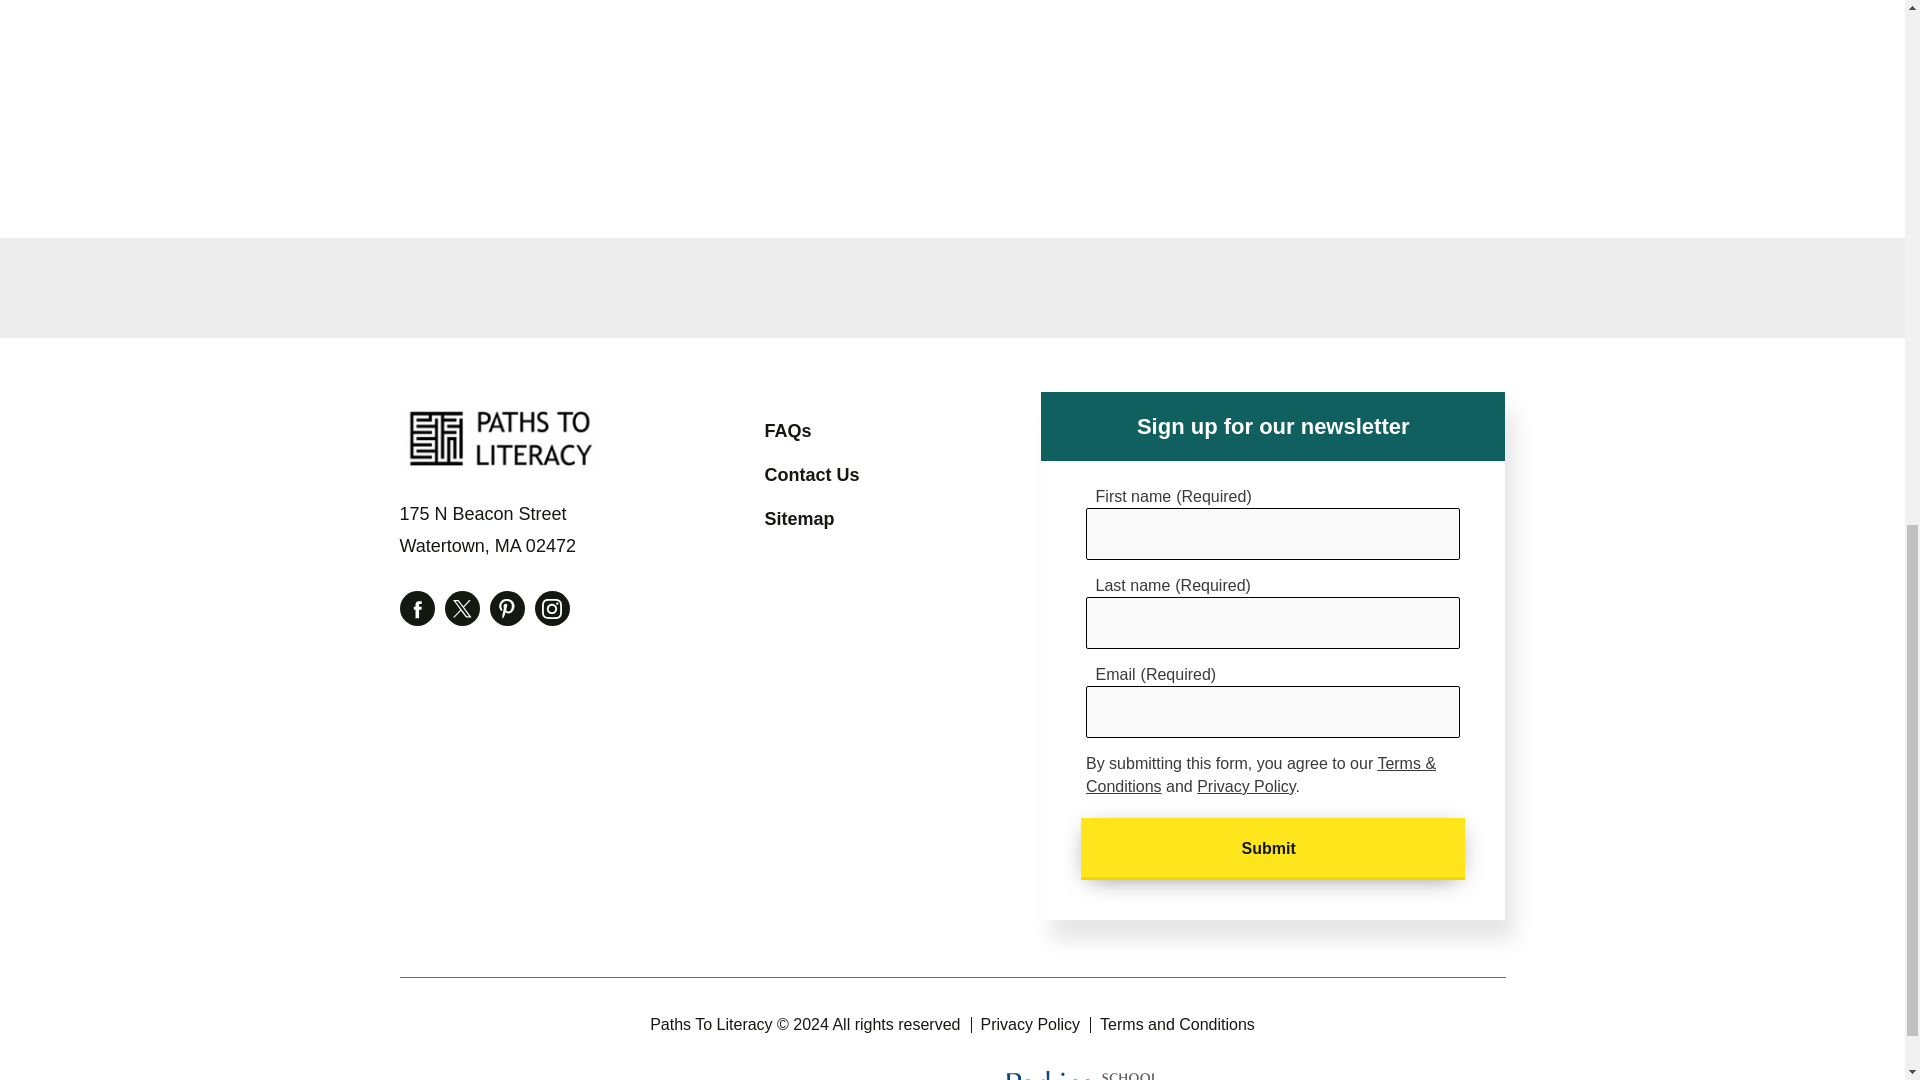 The height and width of the screenshot is (1080, 1920). I want to click on Submit, so click(1273, 848).